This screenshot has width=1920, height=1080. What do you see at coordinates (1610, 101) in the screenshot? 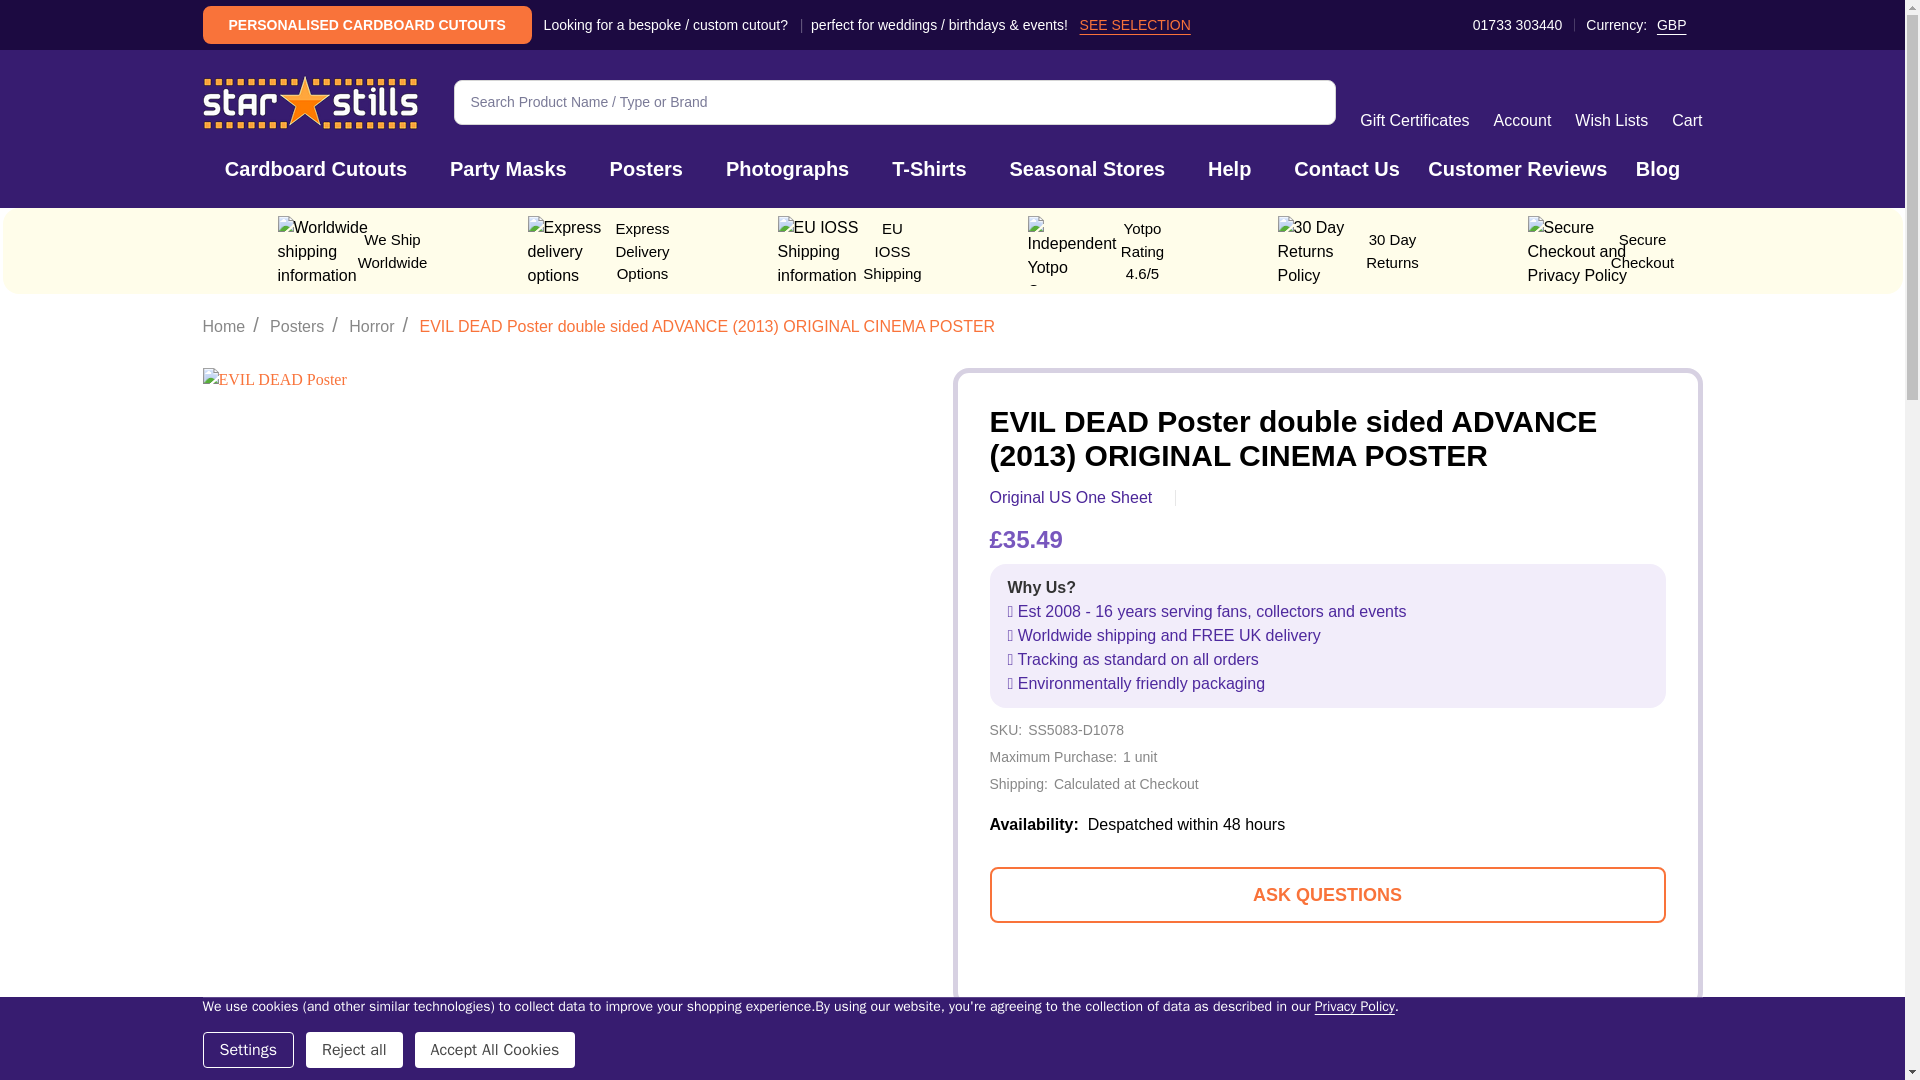
I see `Wish Lists` at bounding box center [1610, 101].